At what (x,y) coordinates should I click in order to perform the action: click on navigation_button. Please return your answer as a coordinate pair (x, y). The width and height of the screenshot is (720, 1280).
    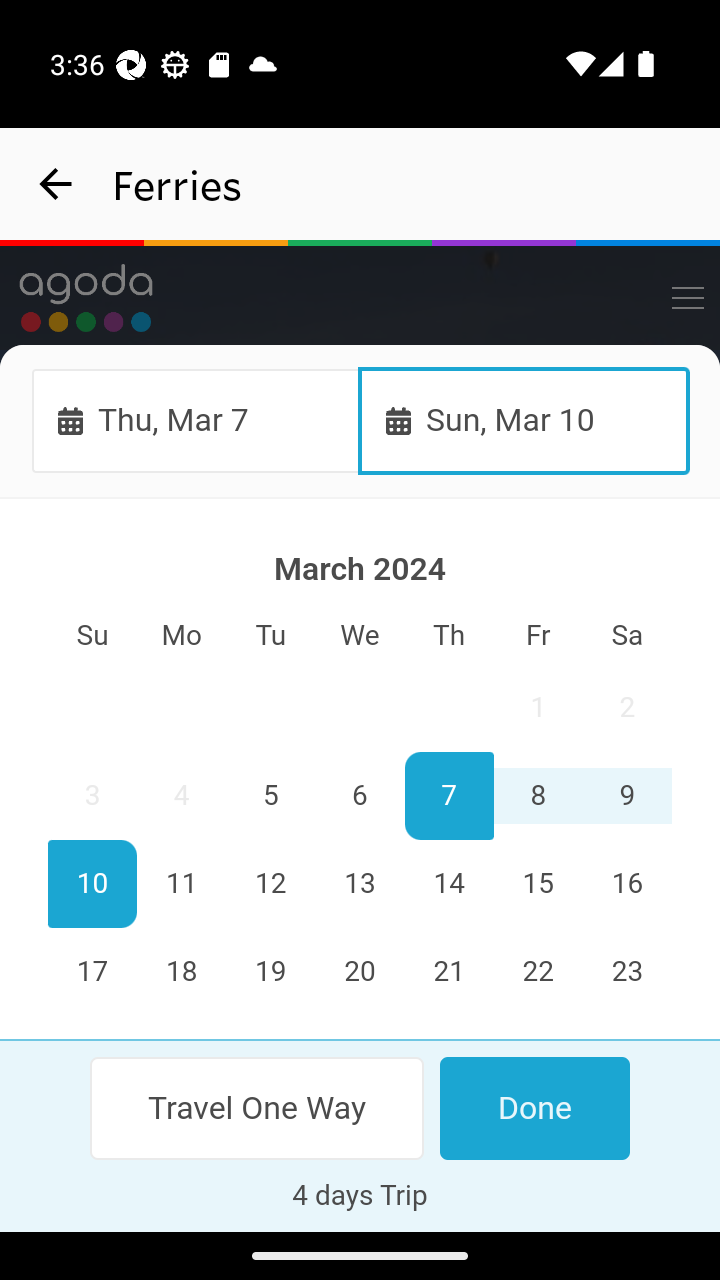
    Looking at the image, I should click on (56, 184).